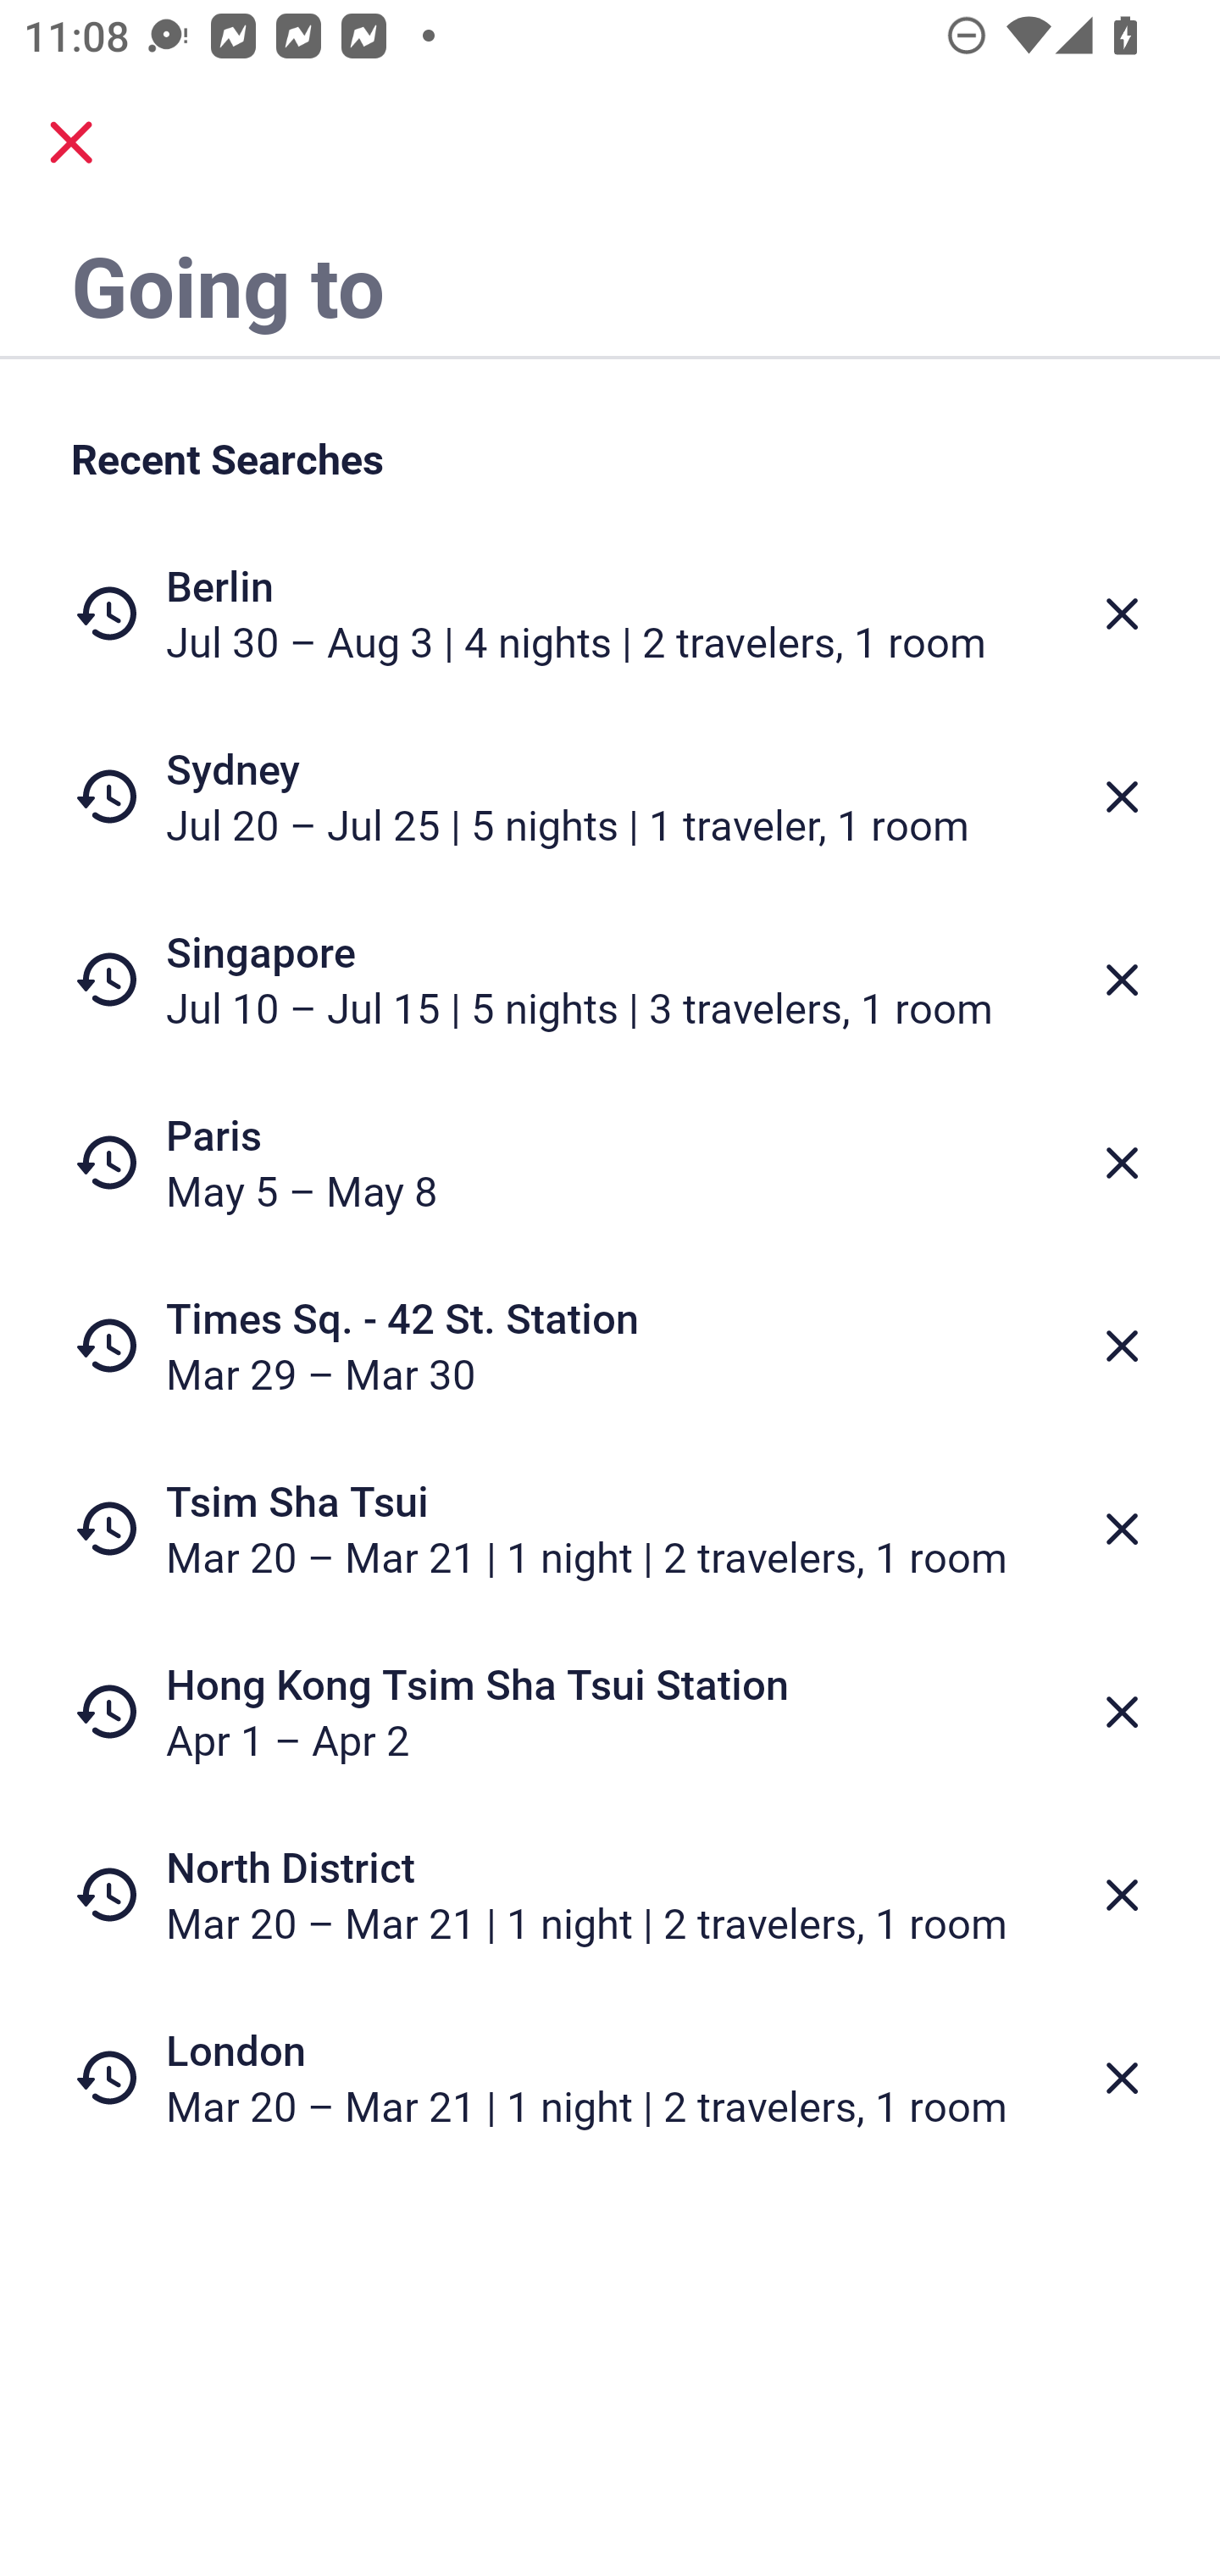  What do you see at coordinates (1122, 1163) in the screenshot?
I see `Delete from recent searches` at bounding box center [1122, 1163].